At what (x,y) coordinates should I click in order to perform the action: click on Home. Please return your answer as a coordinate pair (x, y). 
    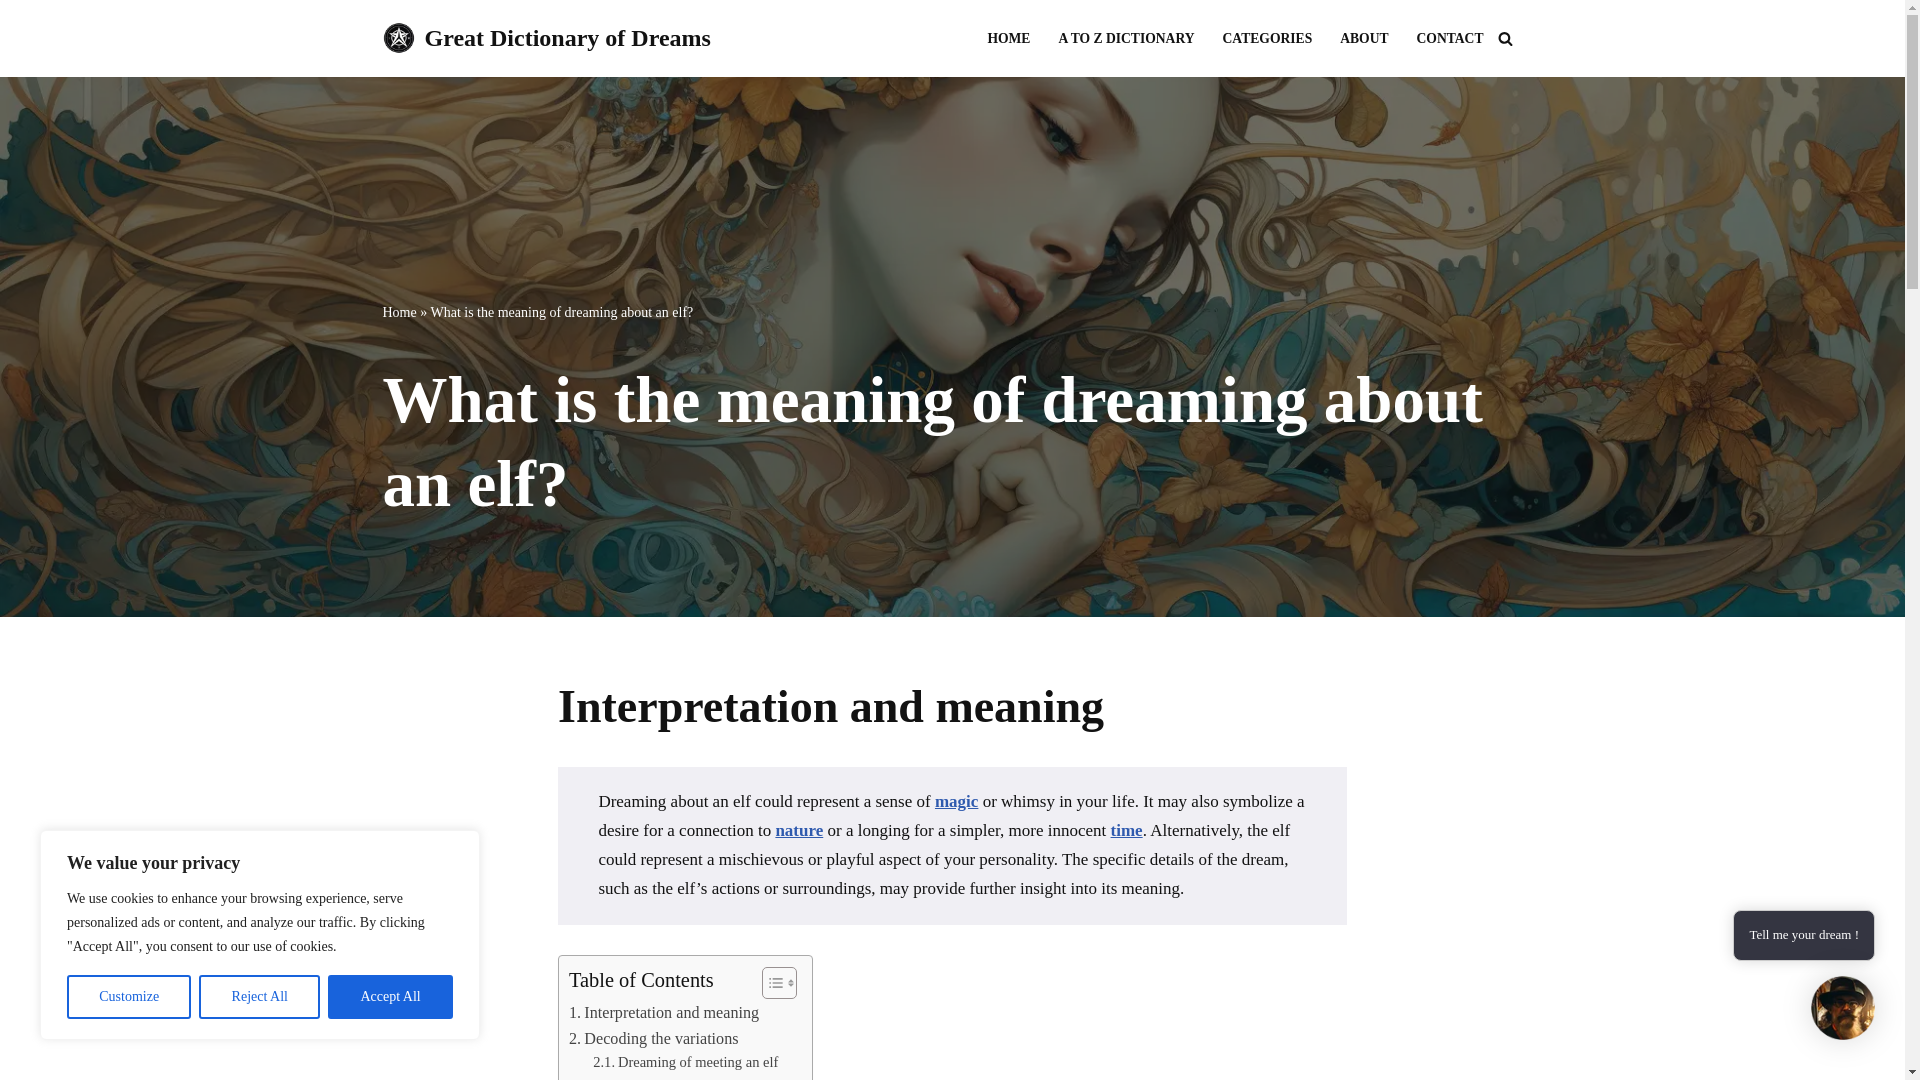
    Looking at the image, I should click on (399, 312).